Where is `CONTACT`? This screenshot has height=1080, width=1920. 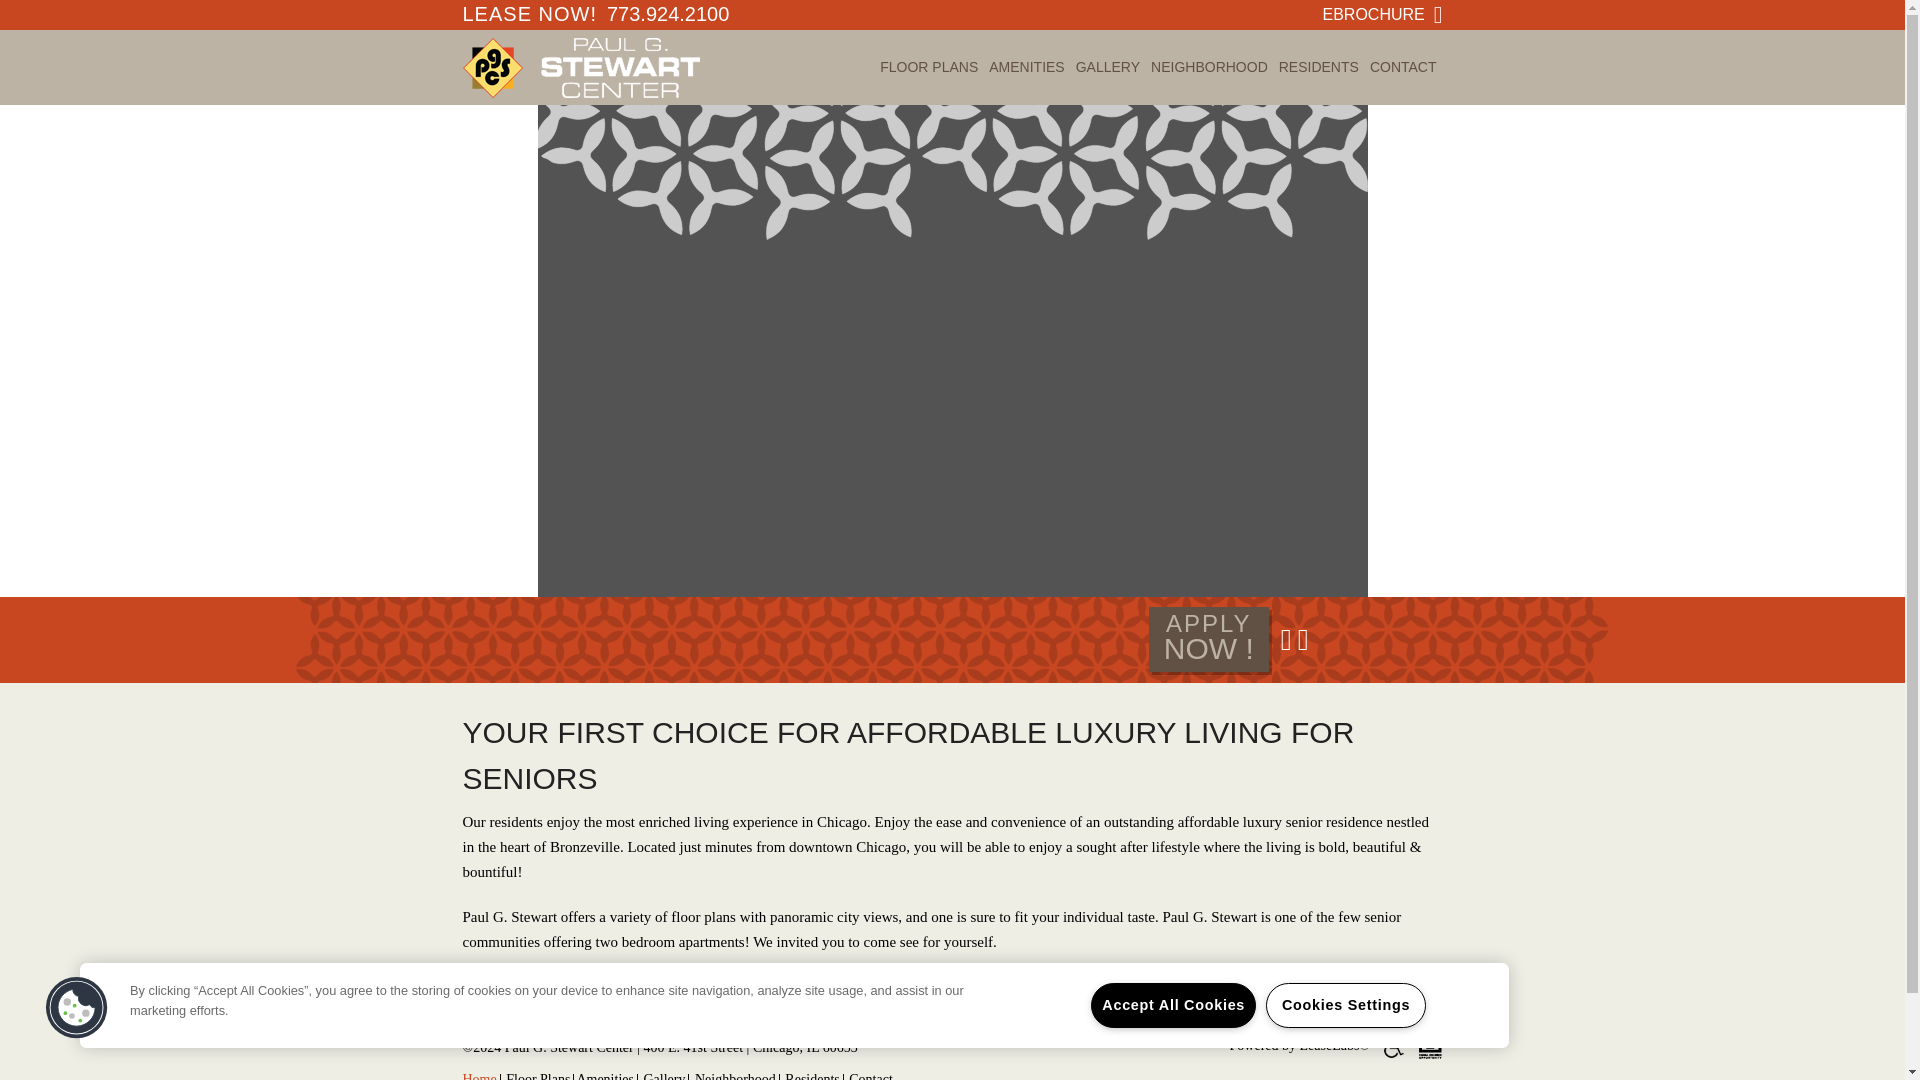
CONTACT is located at coordinates (1406, 58).